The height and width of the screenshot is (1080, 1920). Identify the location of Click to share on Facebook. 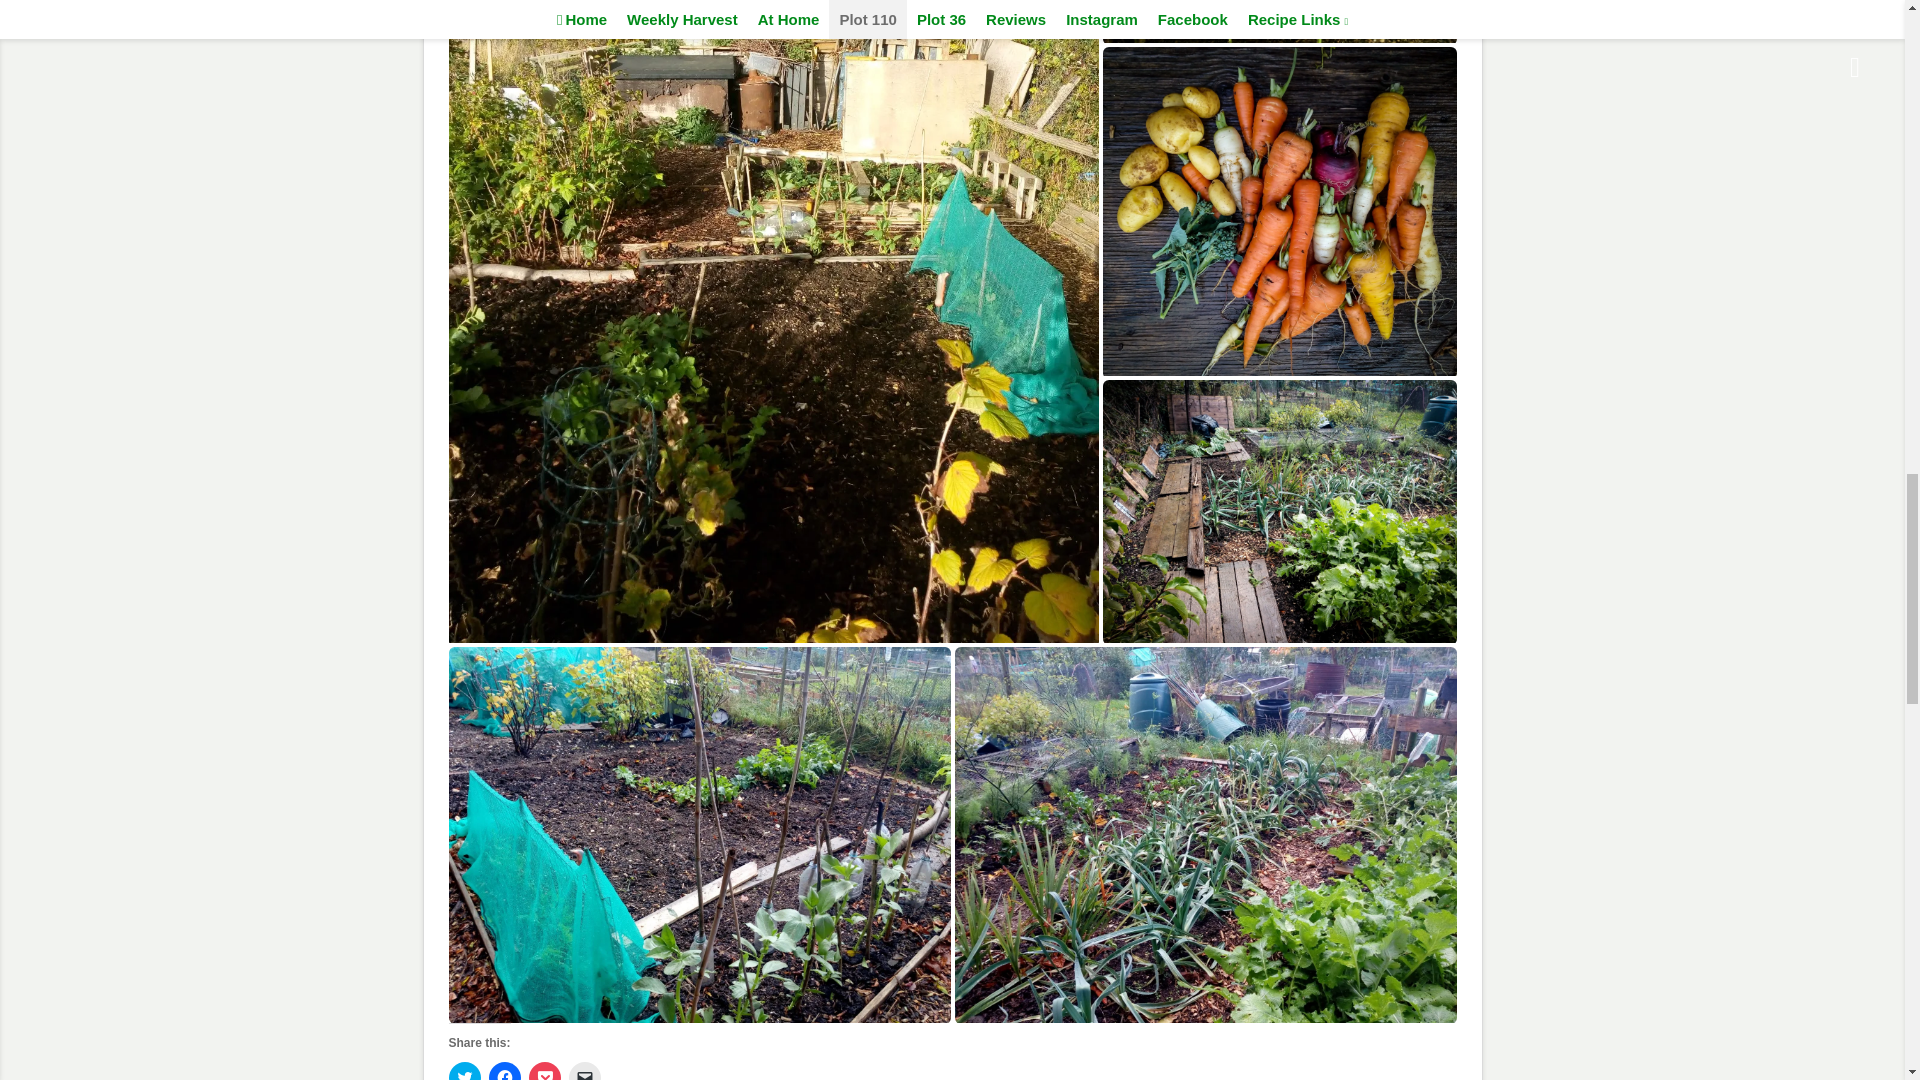
(504, 1070).